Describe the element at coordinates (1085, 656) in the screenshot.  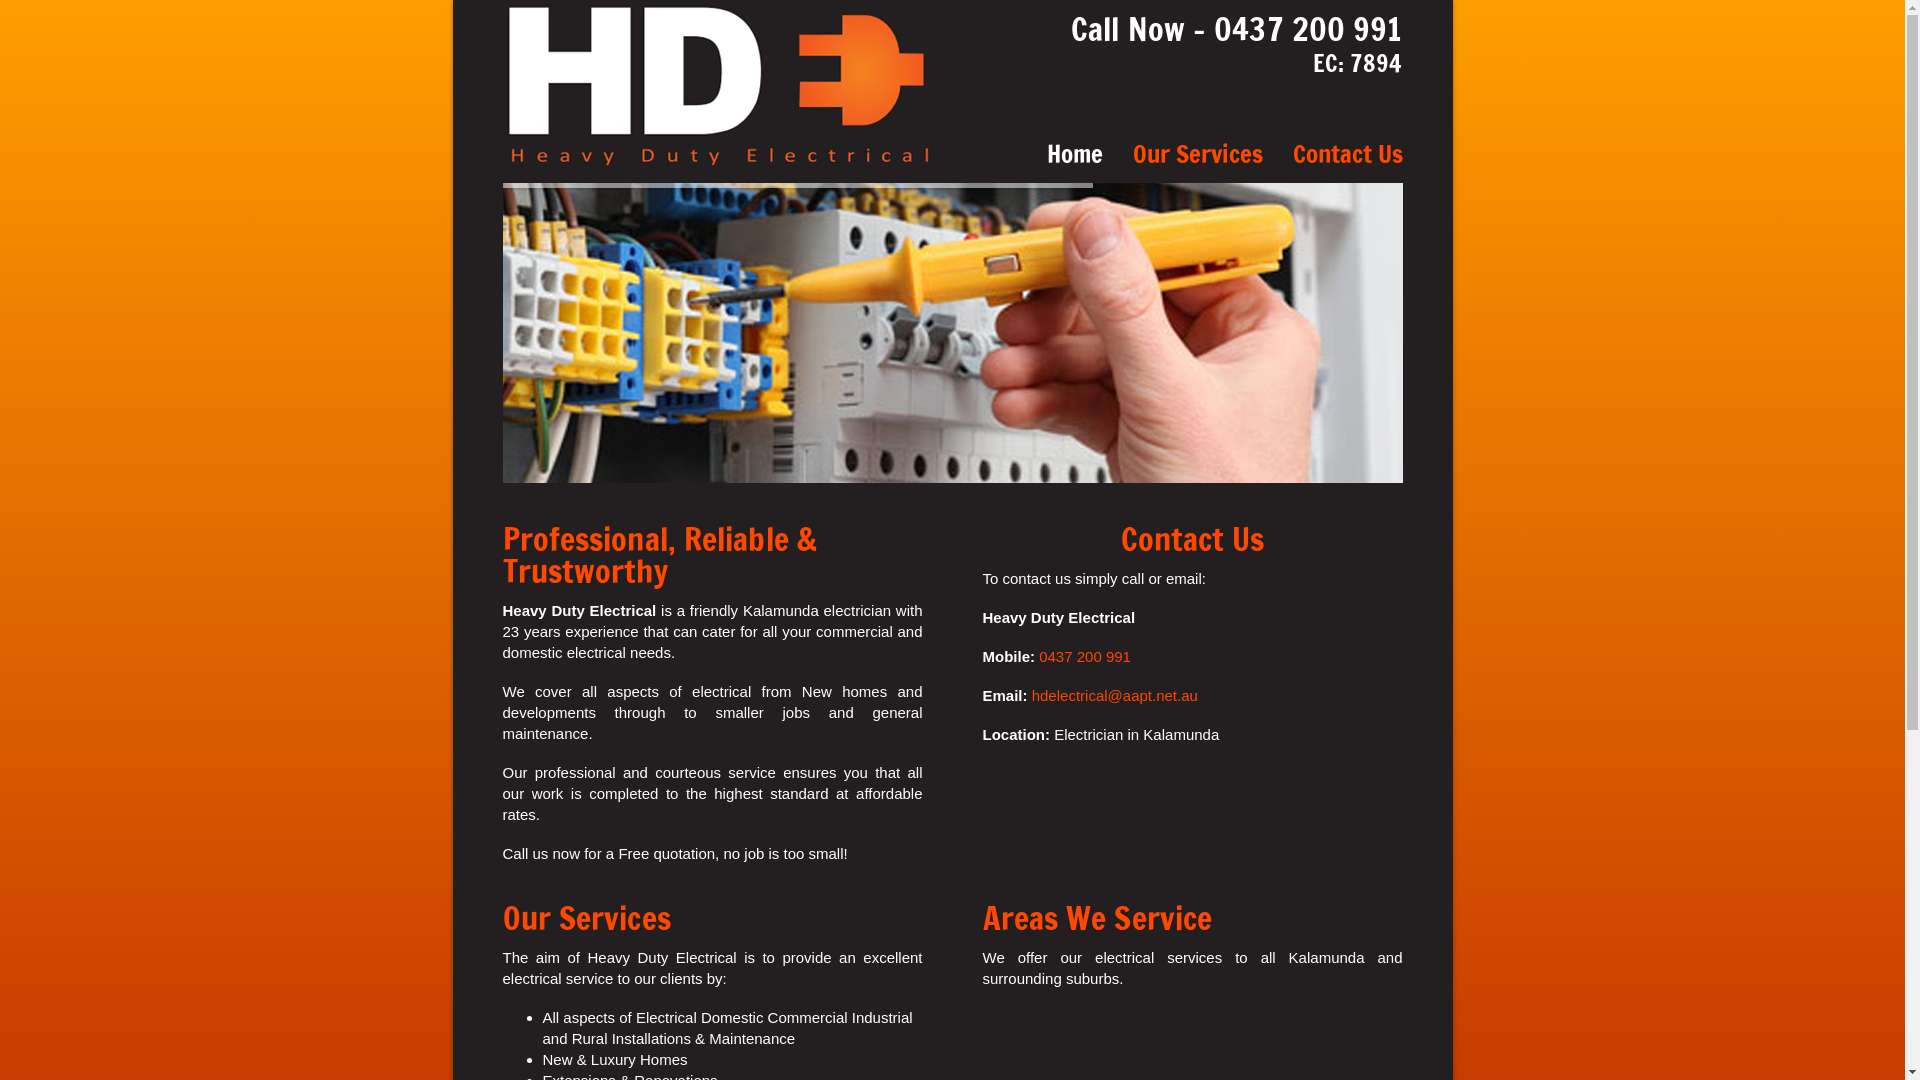
I see `0437 200 991` at that location.